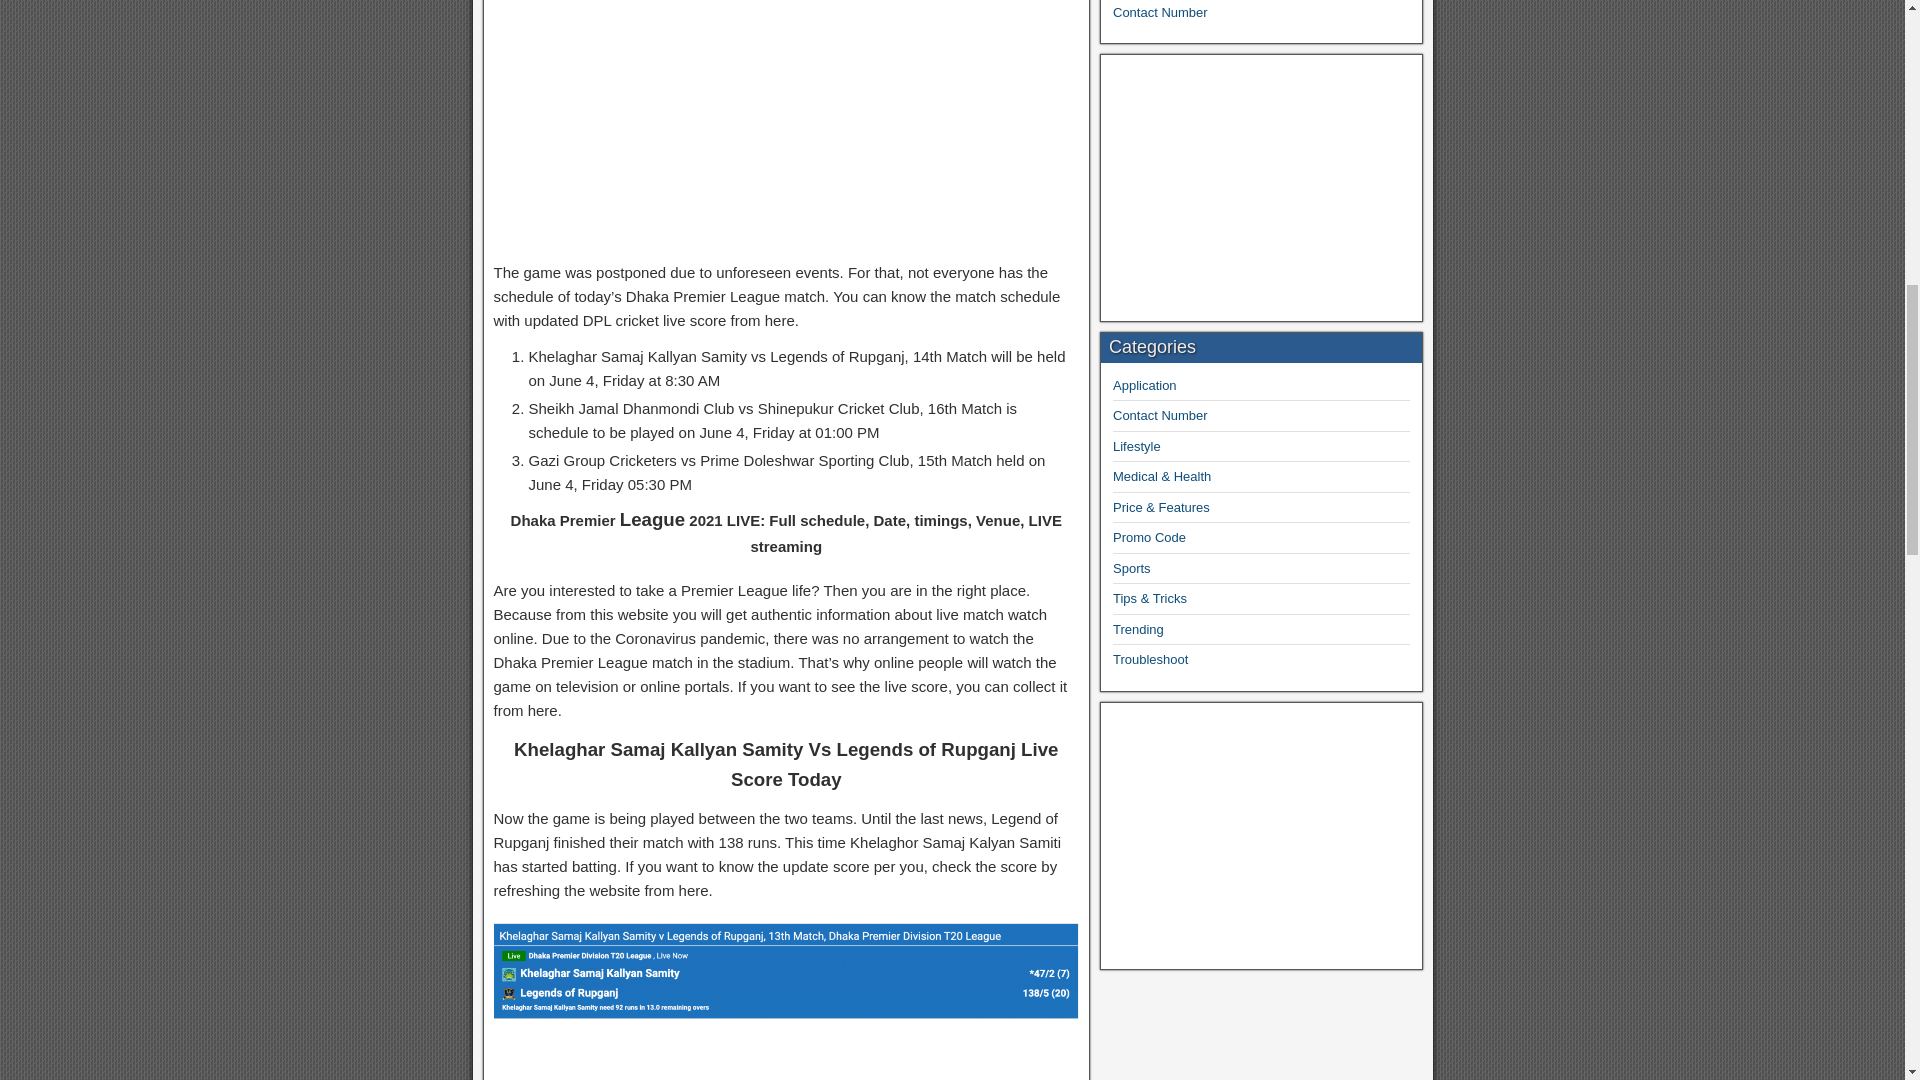 Image resolution: width=1920 pixels, height=1080 pixels. I want to click on Contact Number, so click(1160, 416).